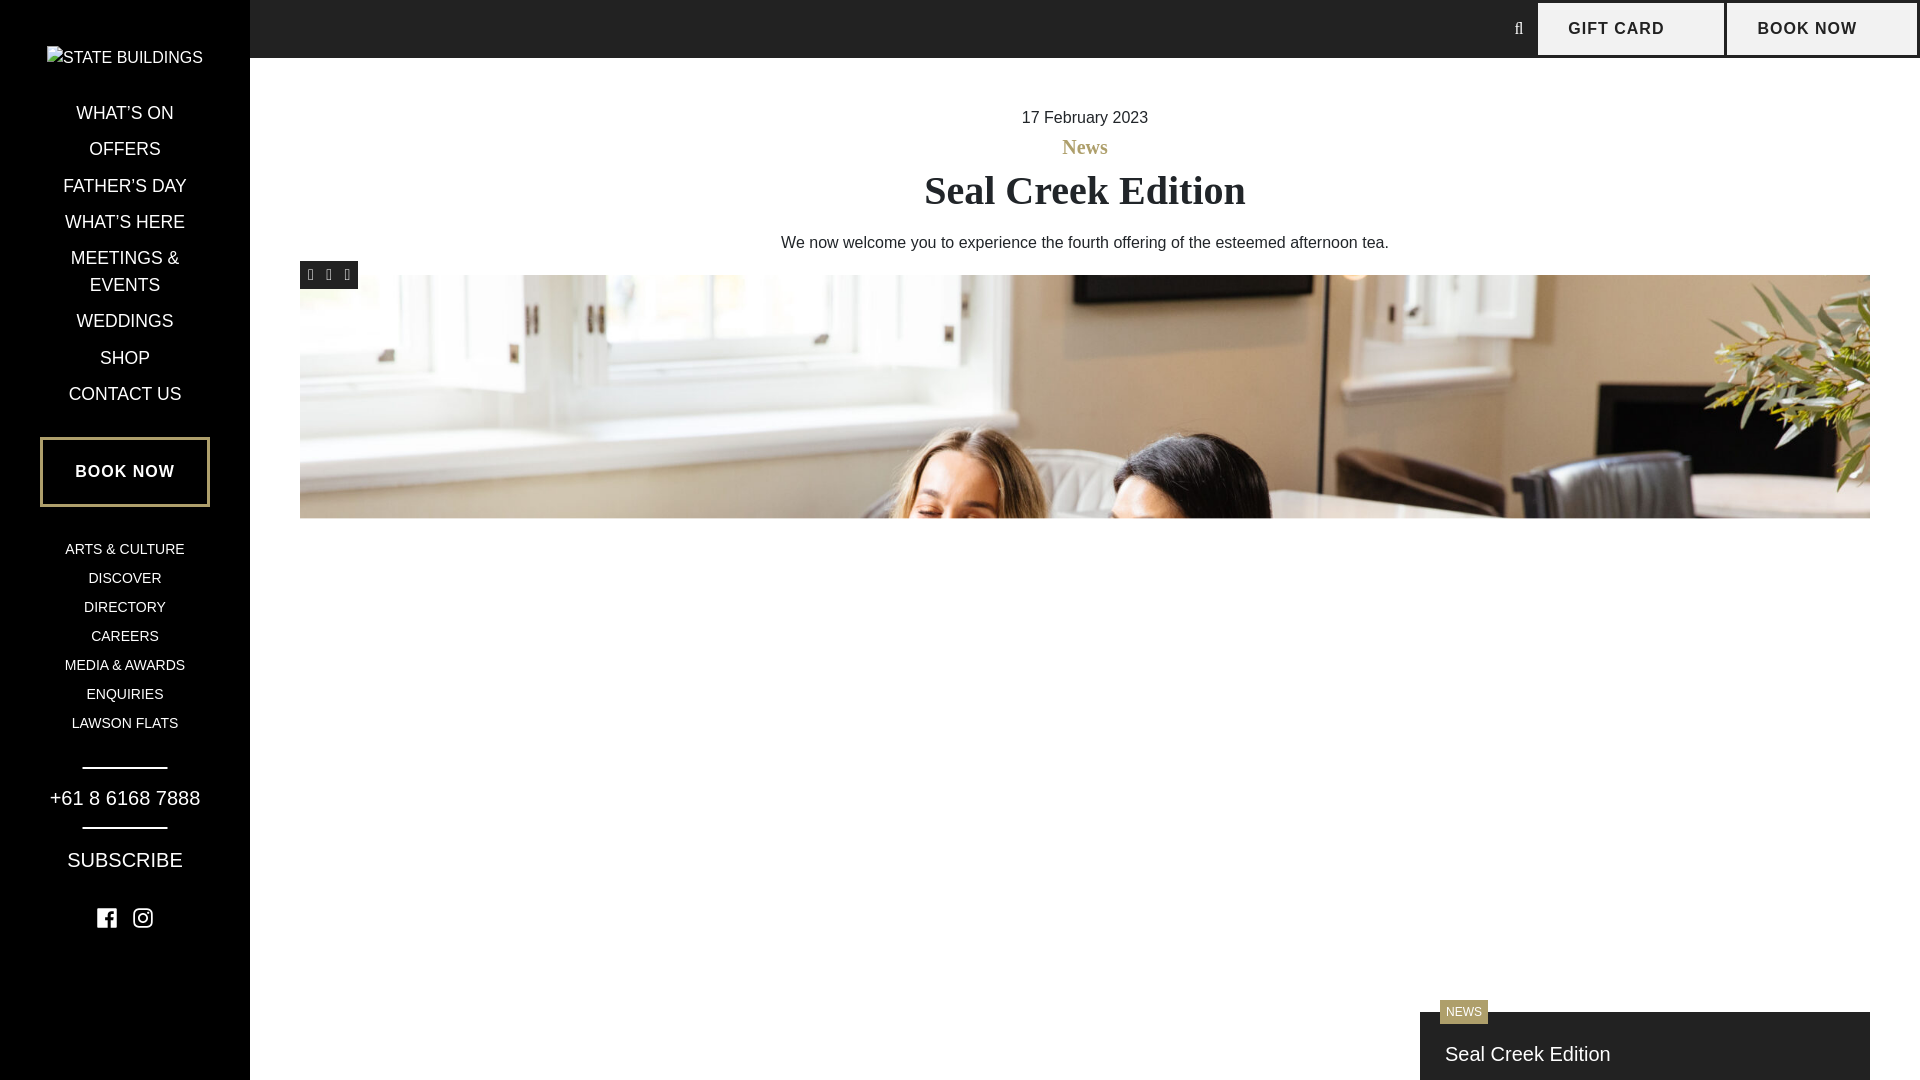 This screenshot has width=1920, height=1080. What do you see at coordinates (124, 694) in the screenshot?
I see `ENQUIRIES` at bounding box center [124, 694].